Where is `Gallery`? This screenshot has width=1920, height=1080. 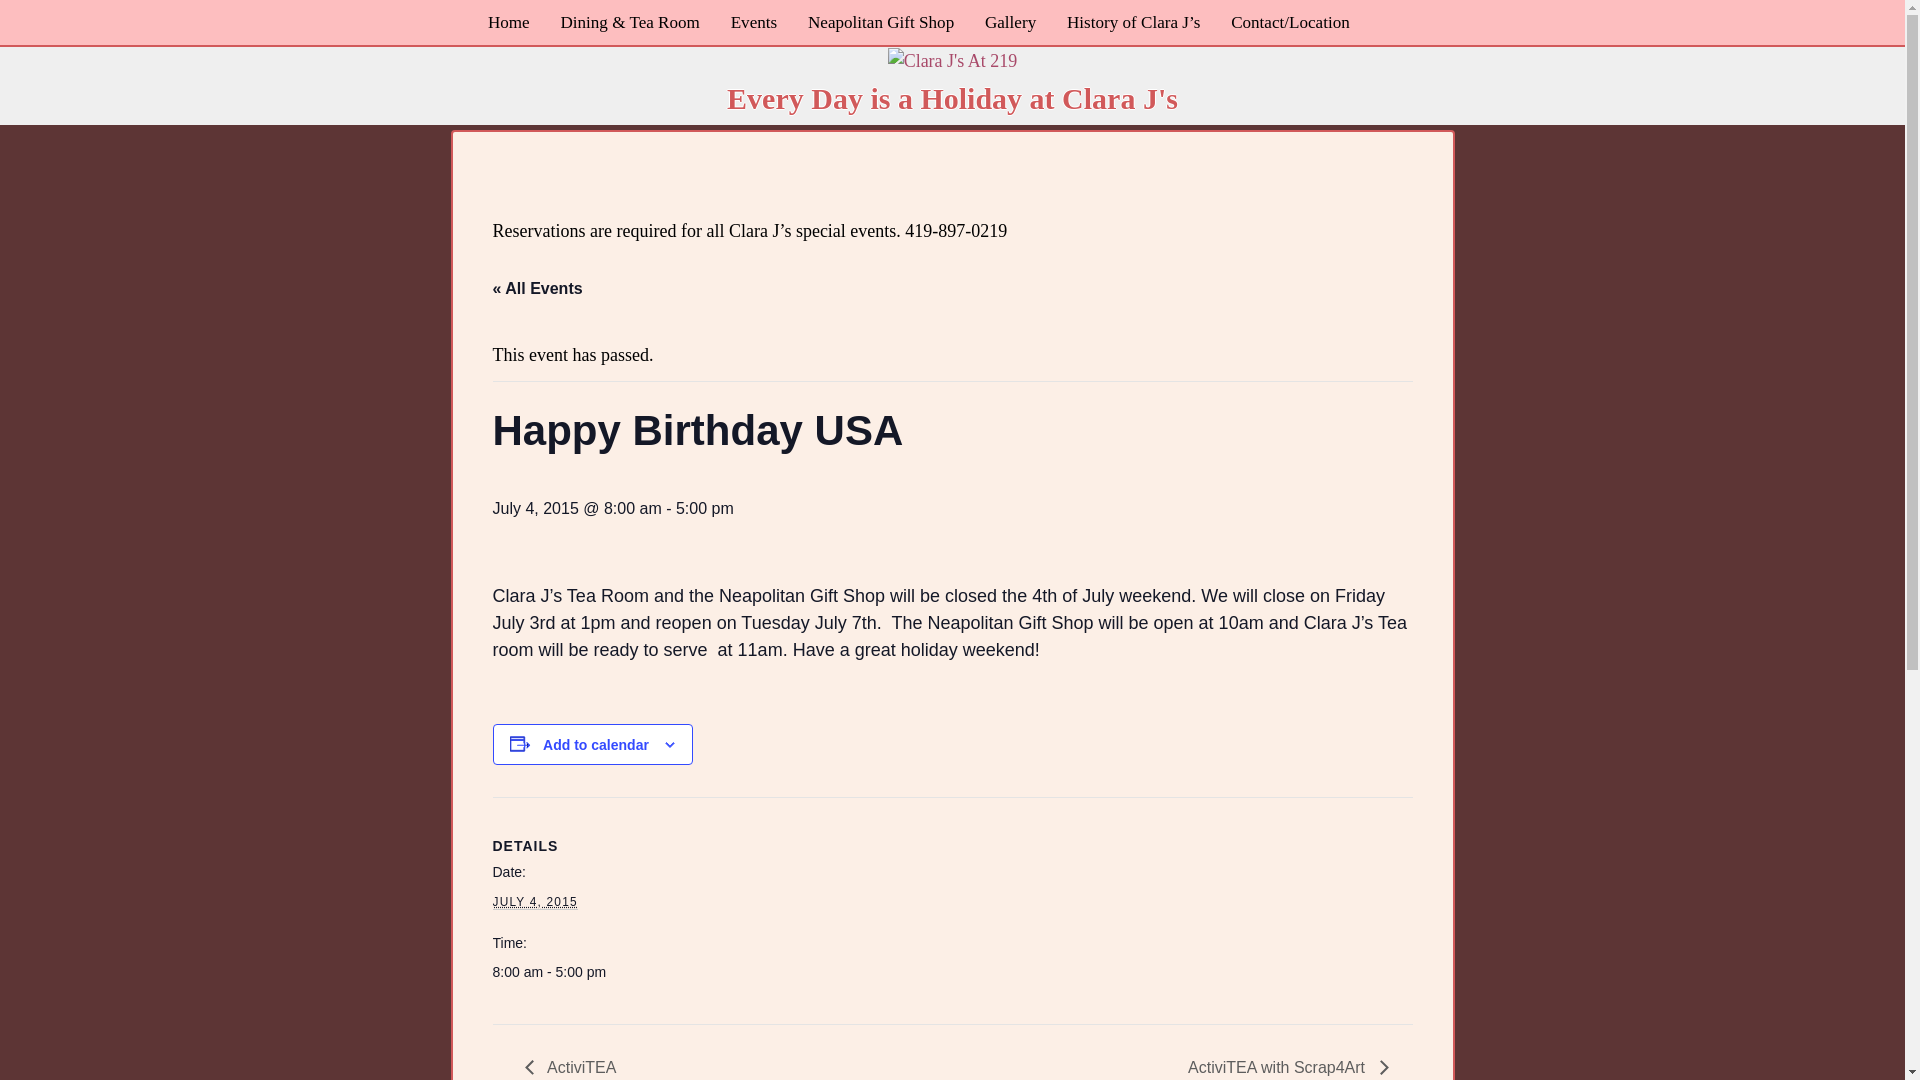 Gallery is located at coordinates (1010, 22).